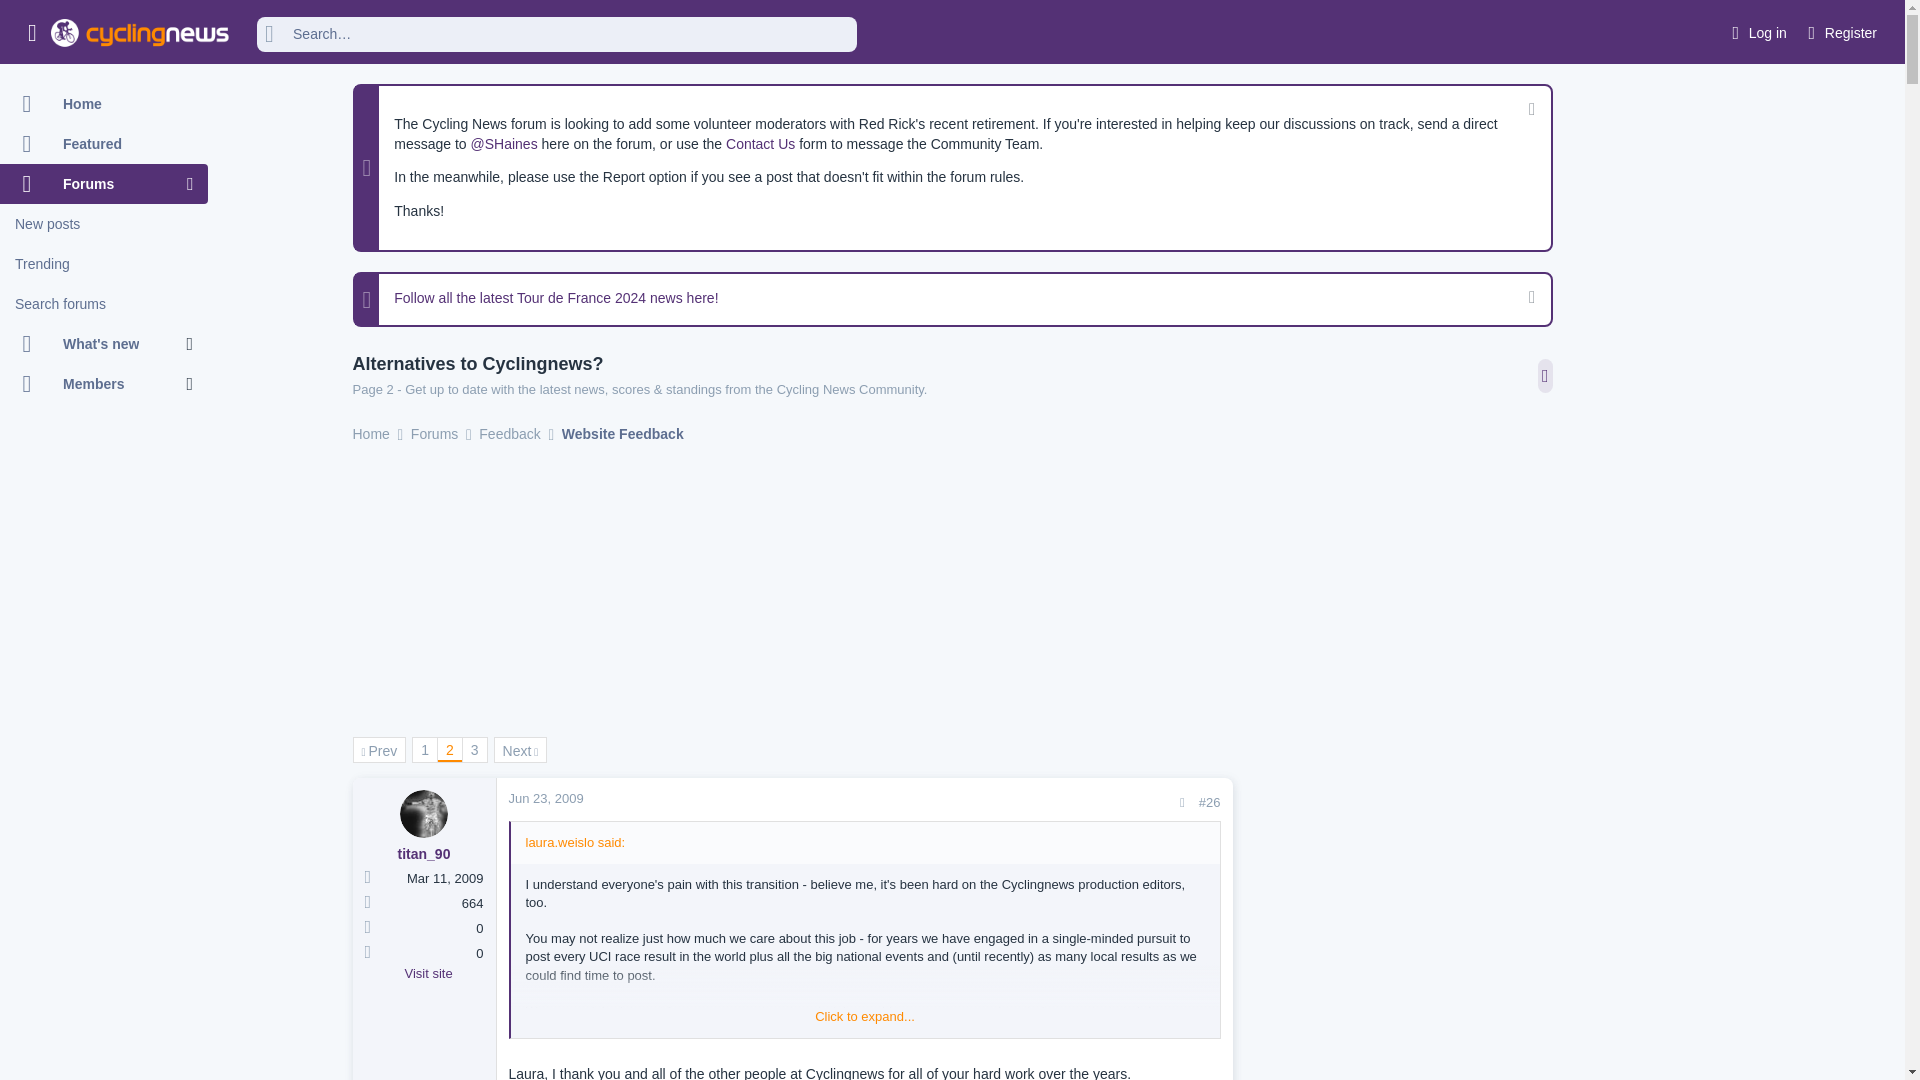  I want to click on New posts, so click(104, 224).